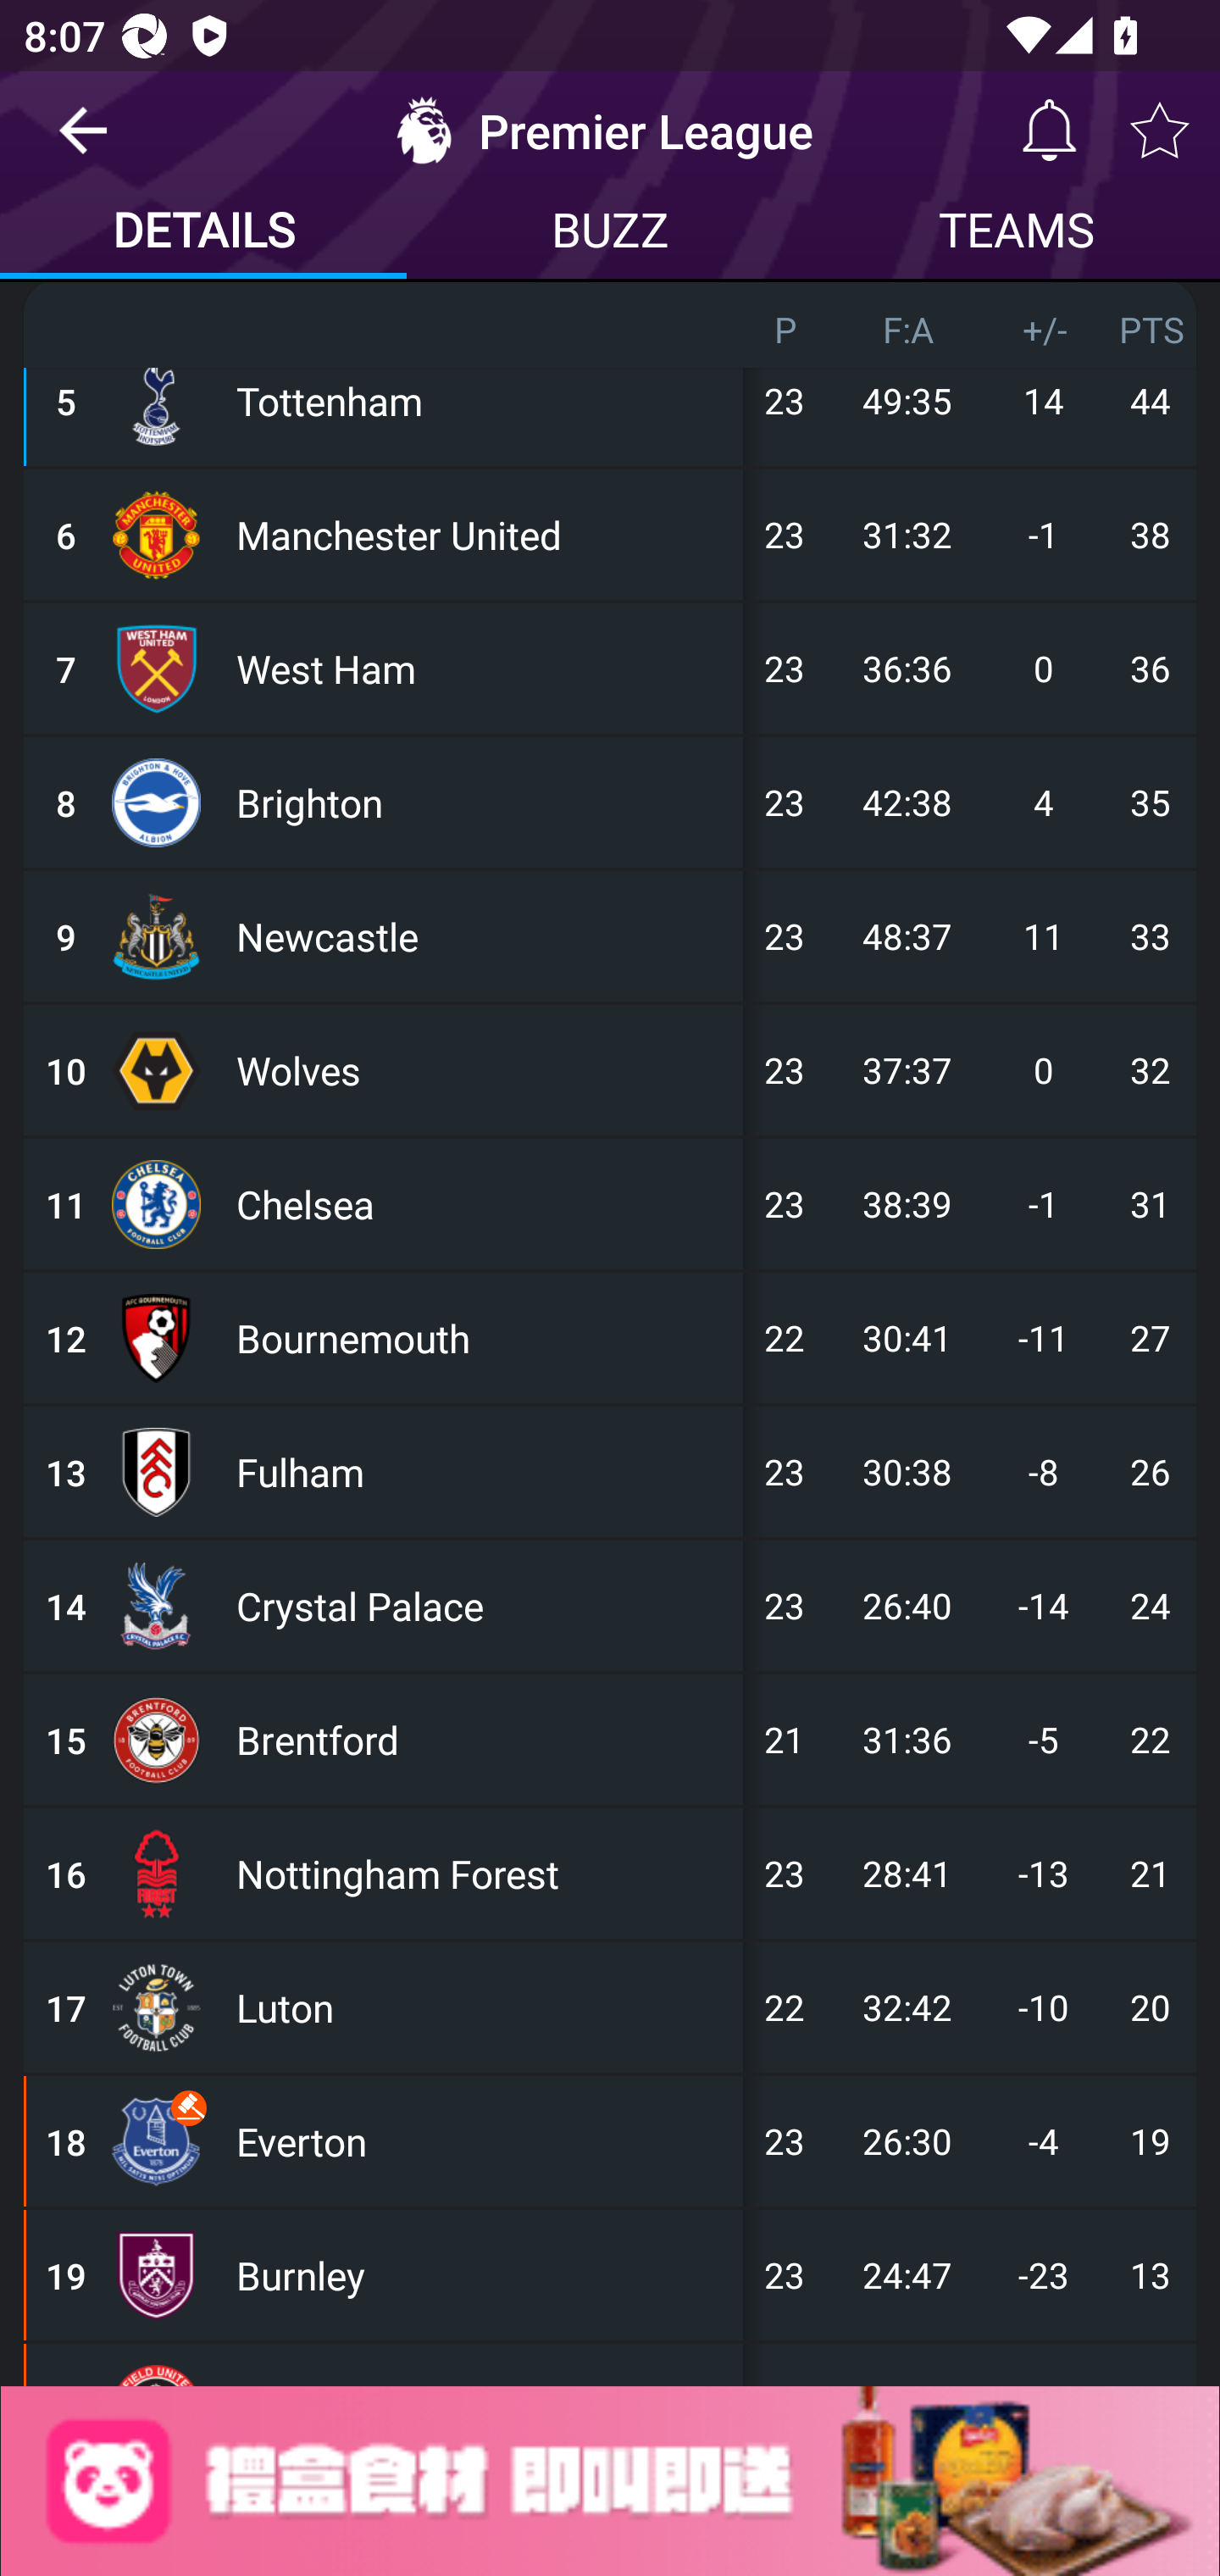 This screenshot has height=2576, width=1220. What do you see at coordinates (610, 1069) in the screenshot?
I see `10 Wolves 23 37:37 0 32` at bounding box center [610, 1069].